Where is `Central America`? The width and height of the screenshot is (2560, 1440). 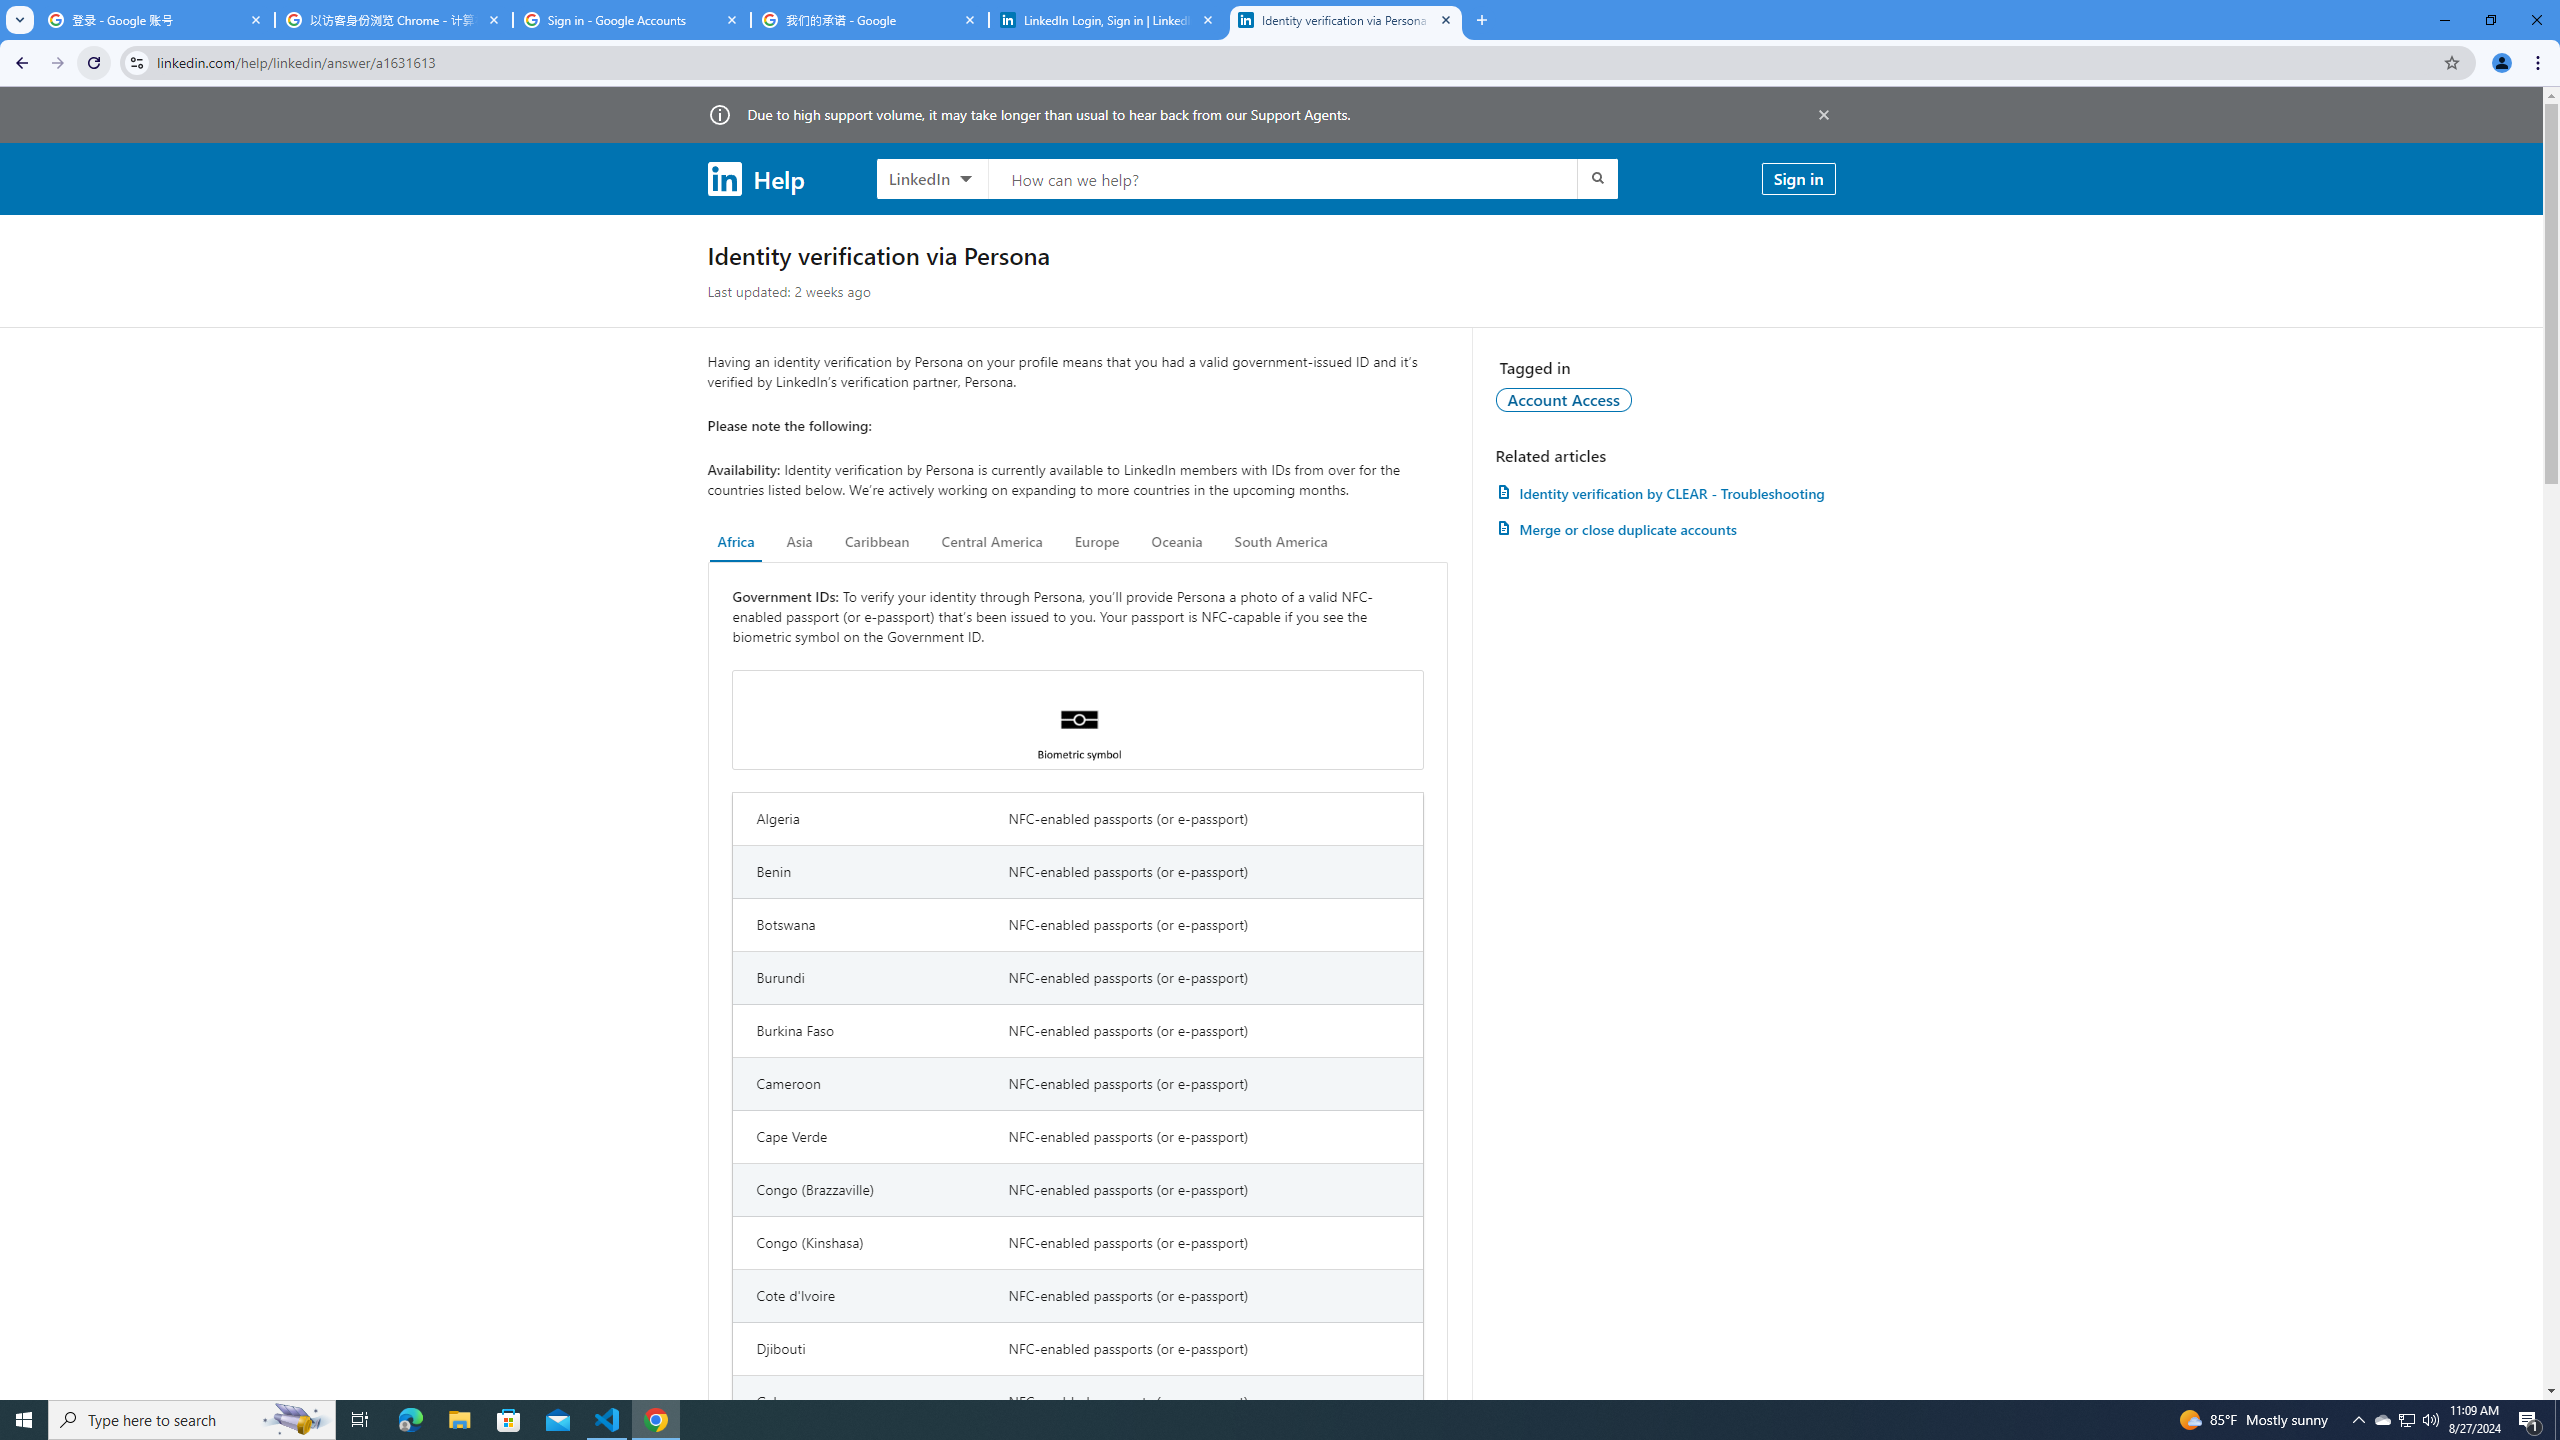 Central America is located at coordinates (992, 542).